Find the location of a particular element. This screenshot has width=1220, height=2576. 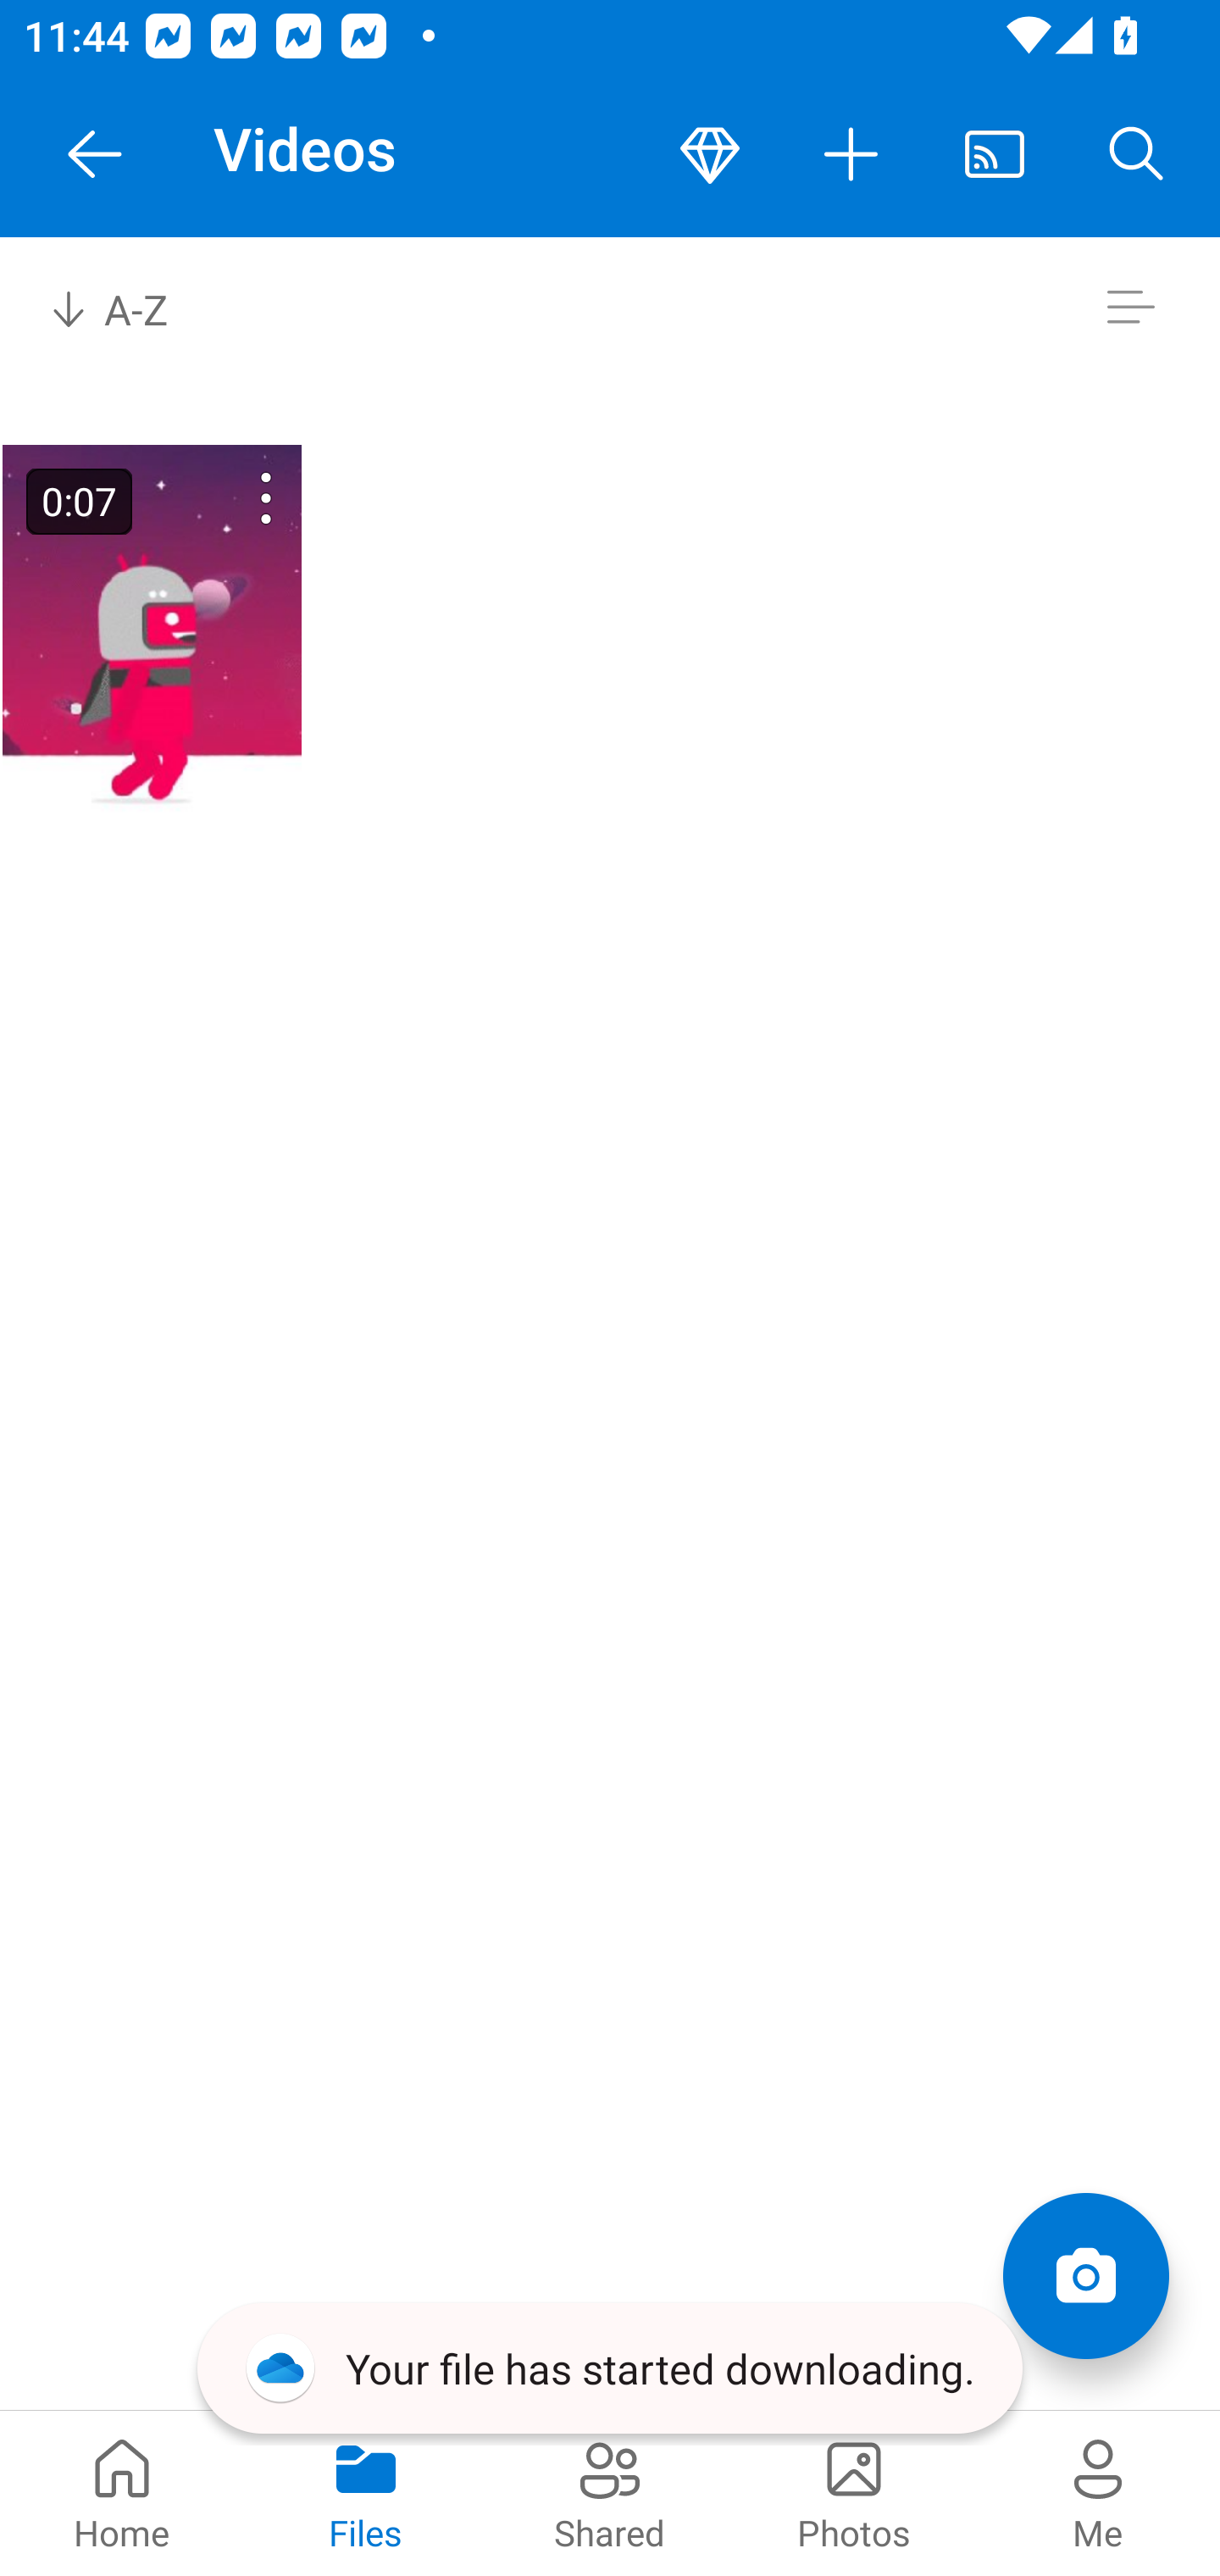

More actions button is located at coordinates (852, 154).